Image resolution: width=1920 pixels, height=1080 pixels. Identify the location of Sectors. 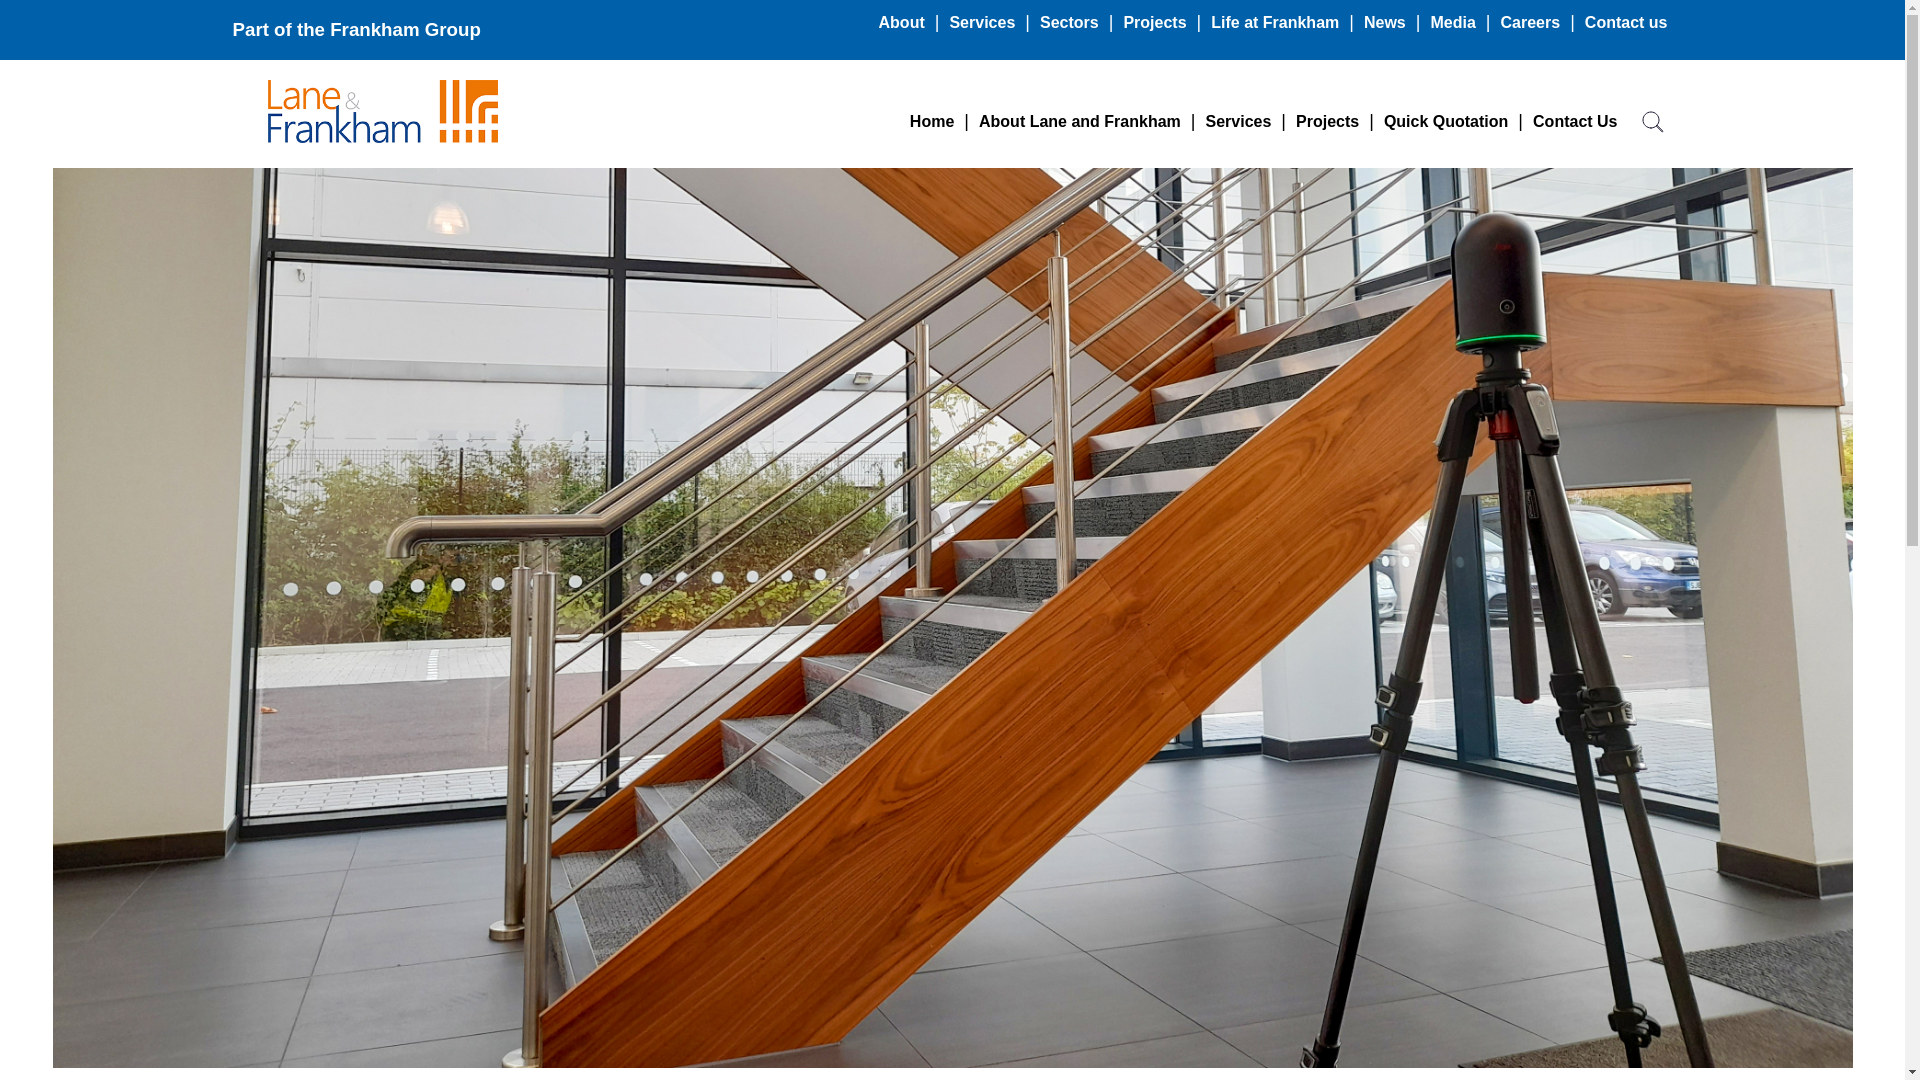
(1069, 22).